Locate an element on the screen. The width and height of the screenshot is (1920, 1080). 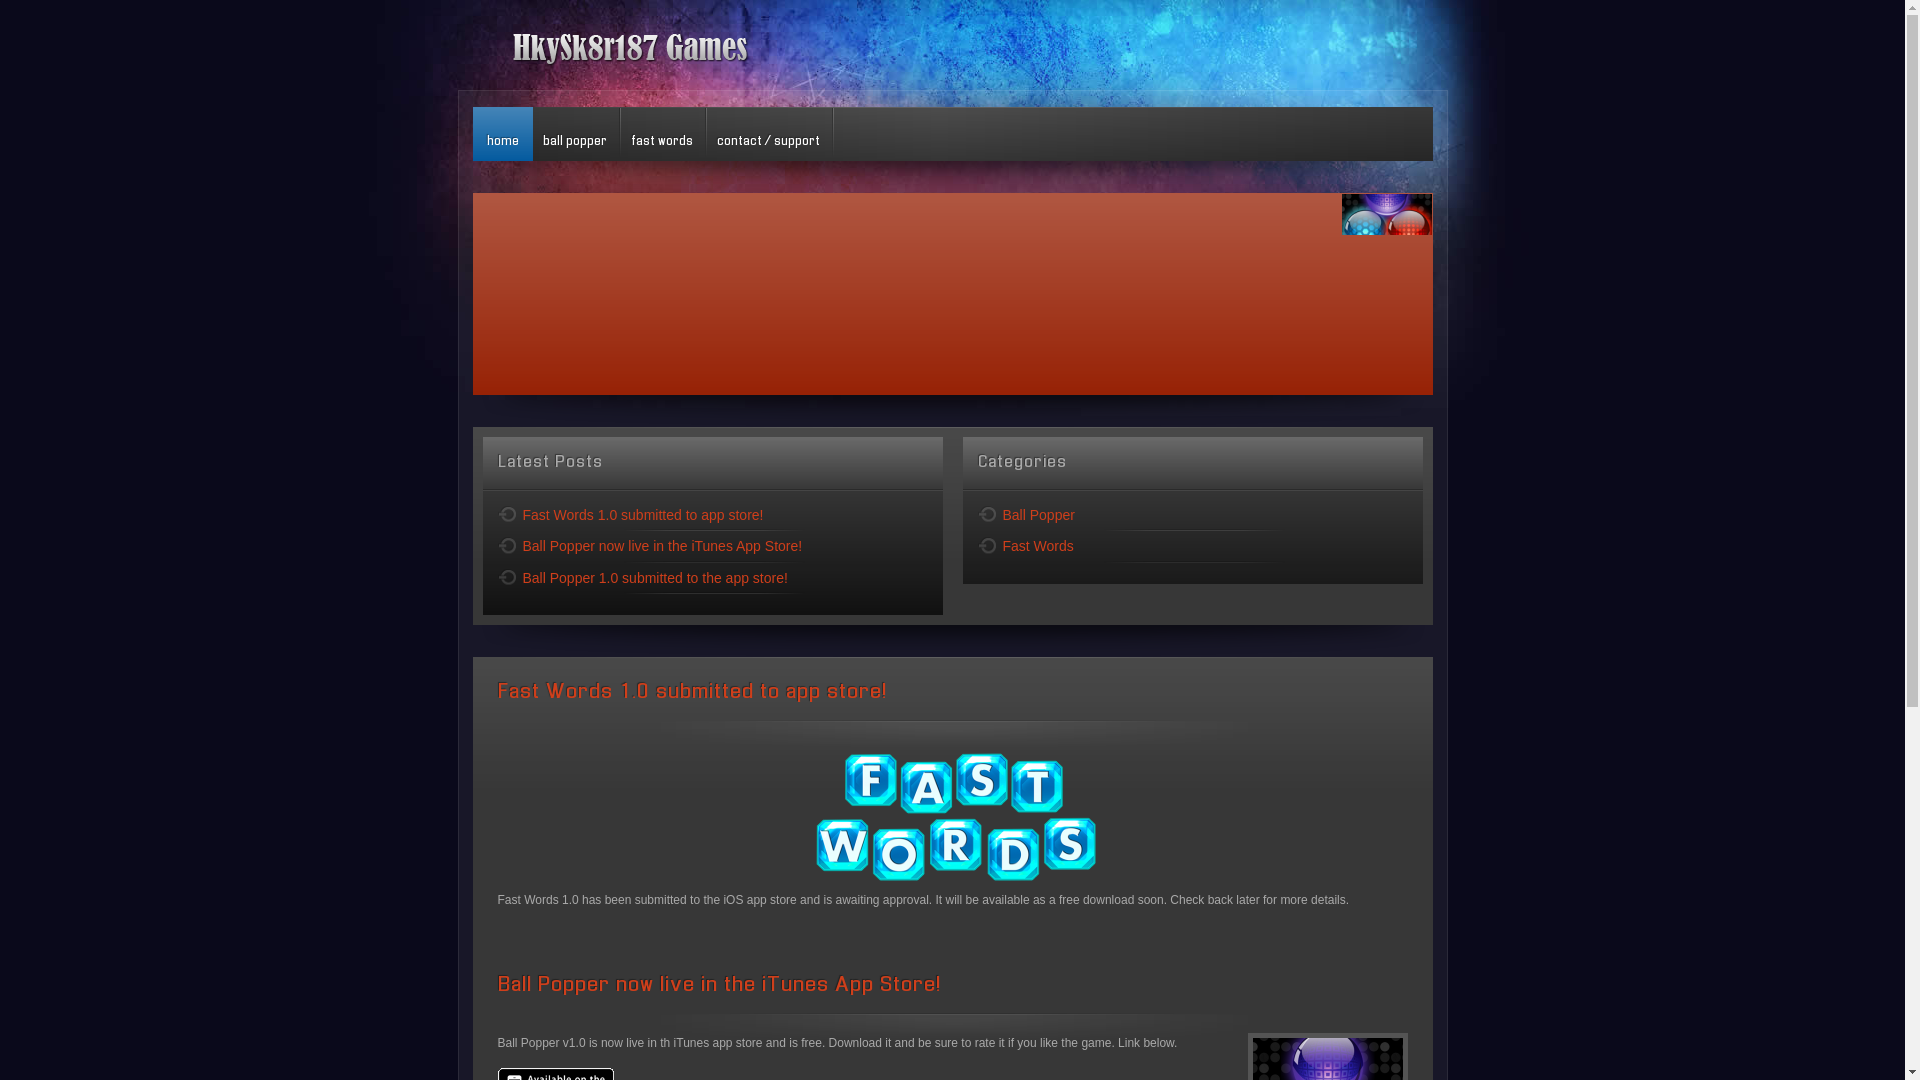
fast words is located at coordinates (661, 134).